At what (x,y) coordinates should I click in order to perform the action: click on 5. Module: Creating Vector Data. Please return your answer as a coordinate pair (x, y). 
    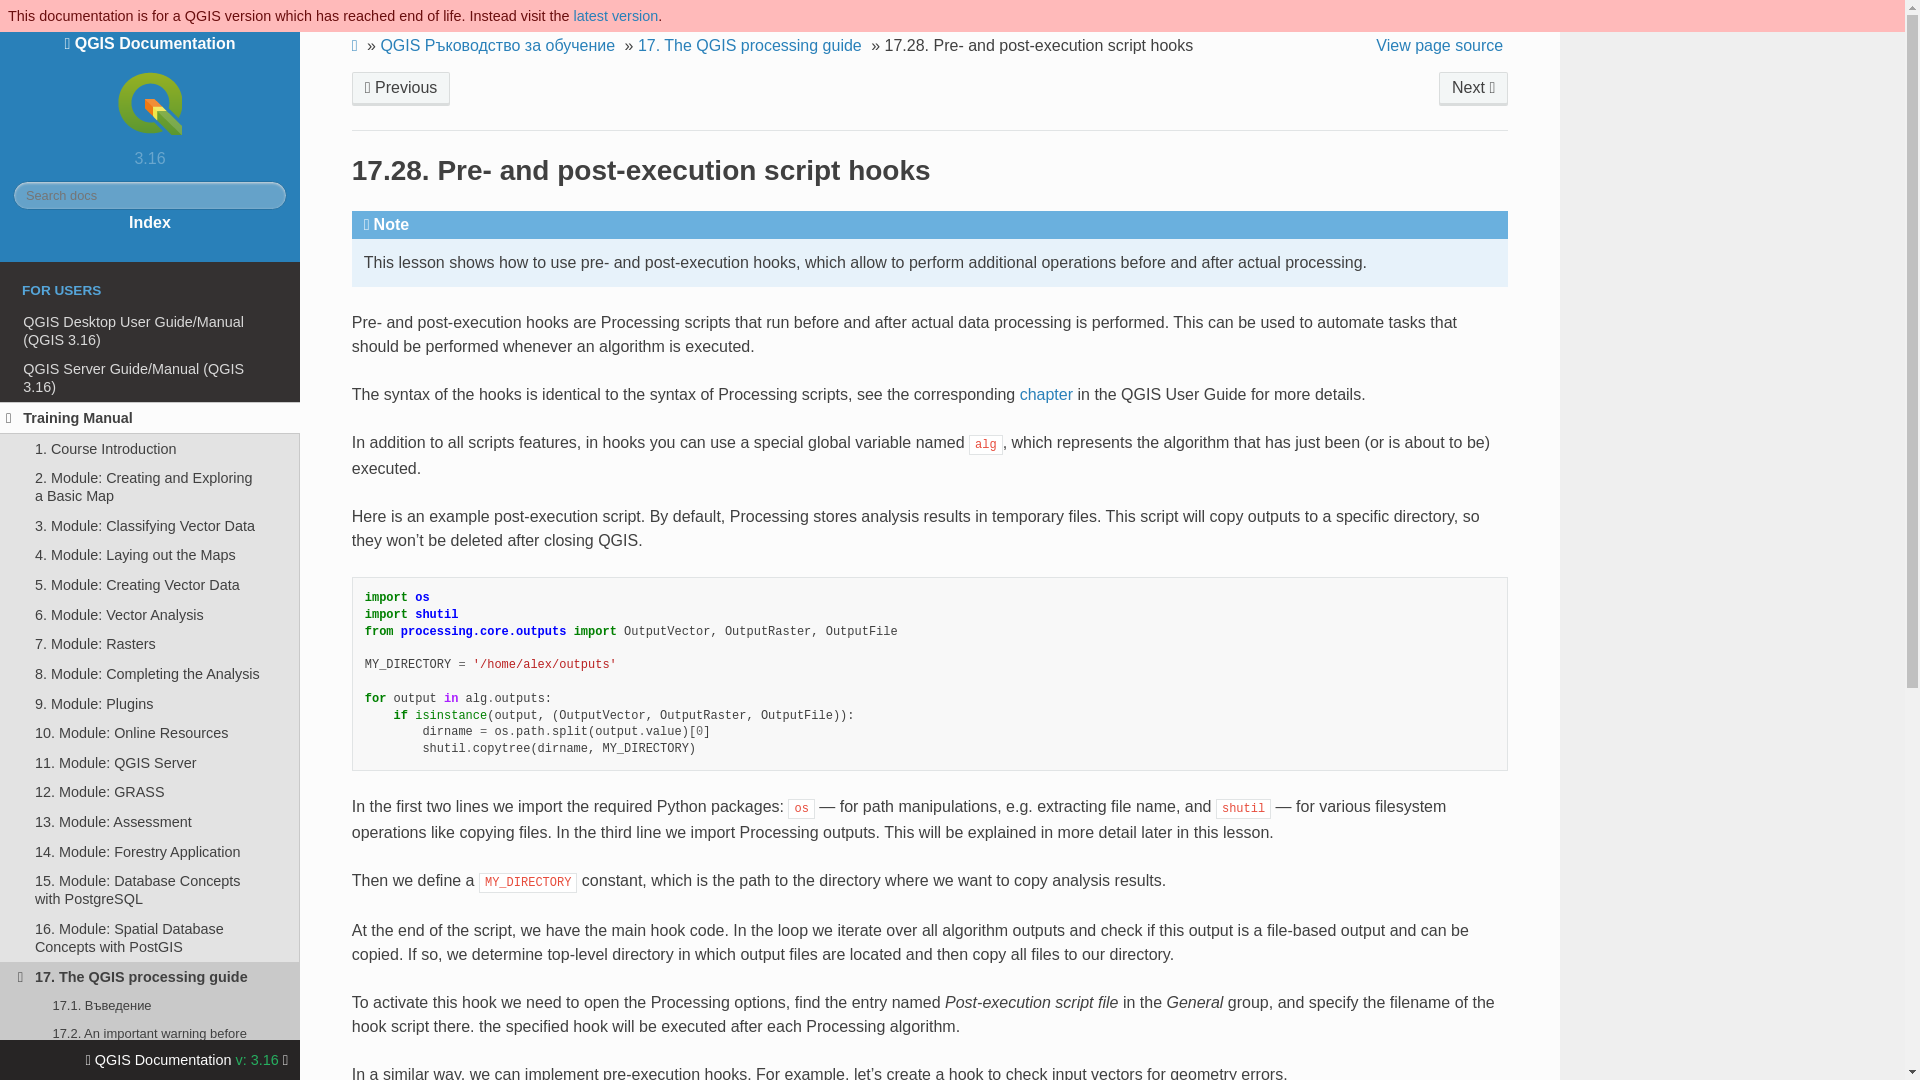
    Looking at the image, I should click on (150, 585).